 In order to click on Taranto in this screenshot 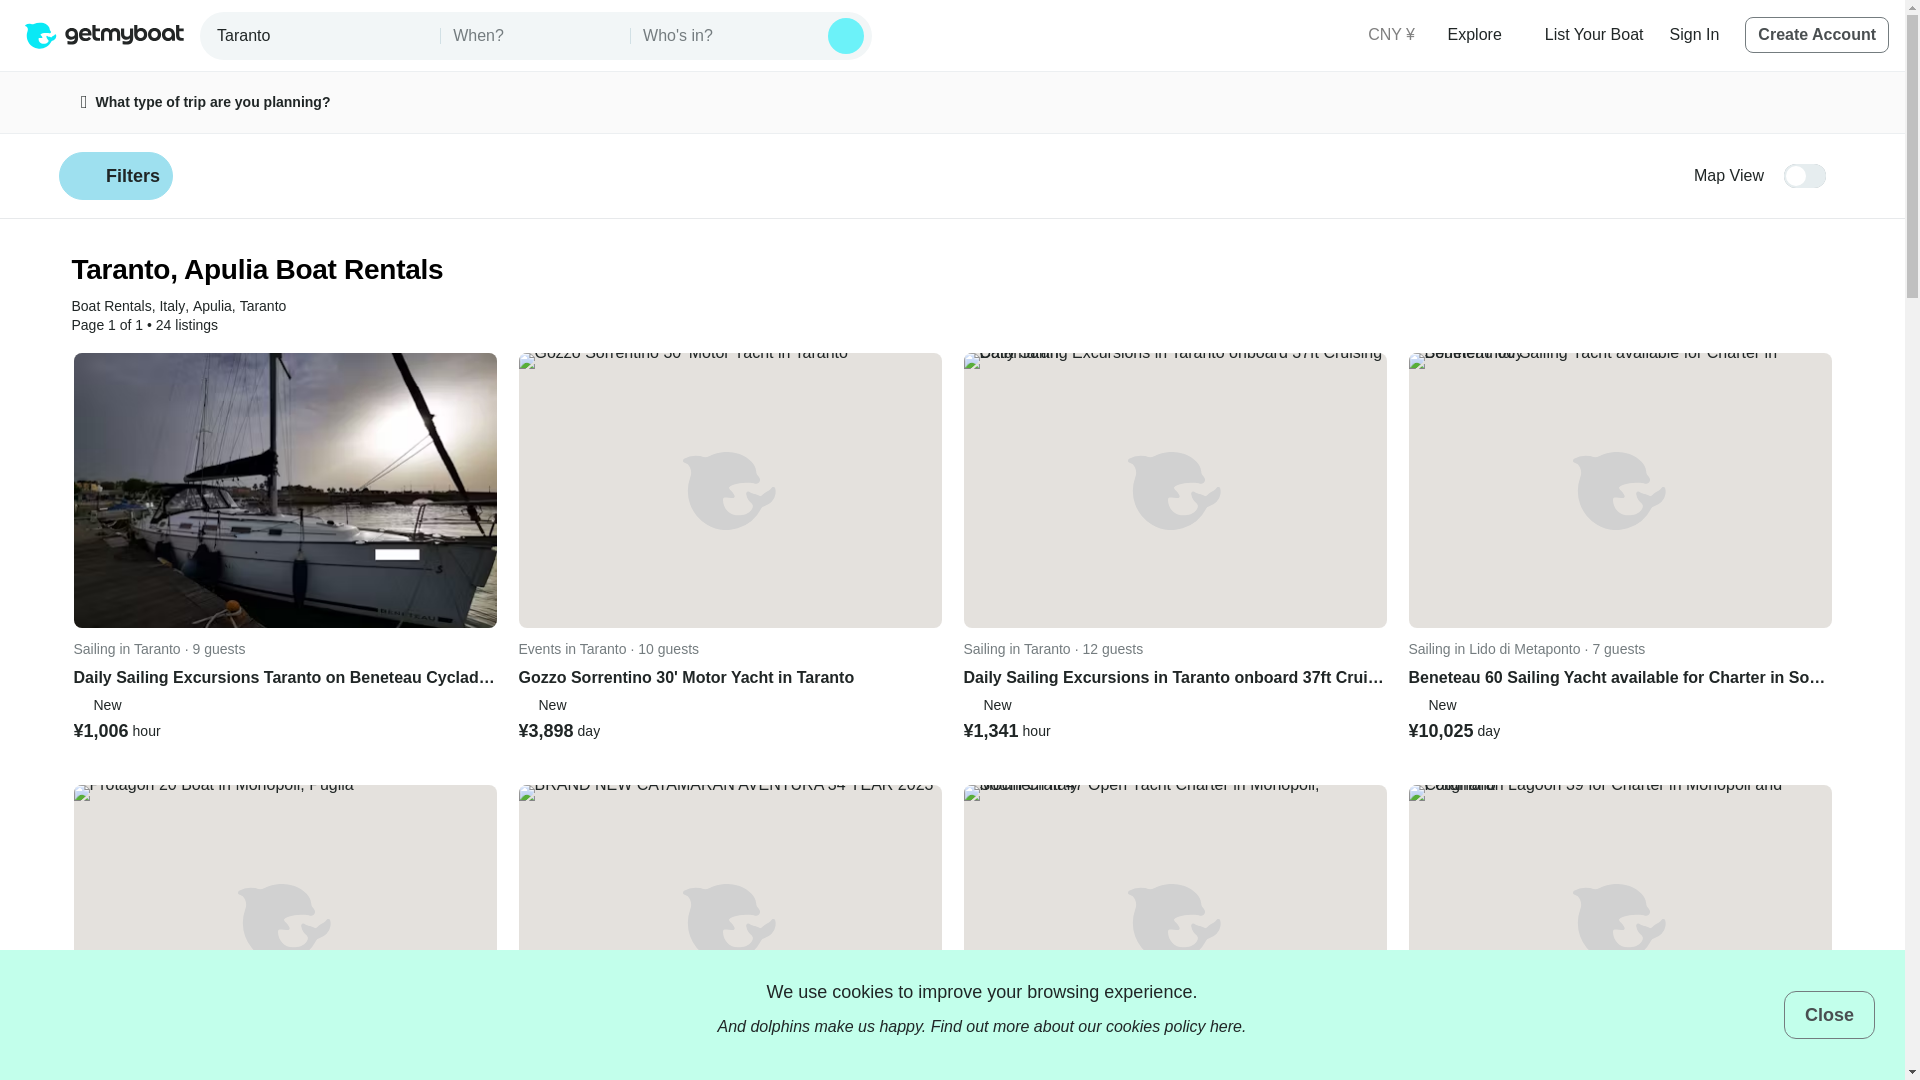, I will do `click(322, 35)`.